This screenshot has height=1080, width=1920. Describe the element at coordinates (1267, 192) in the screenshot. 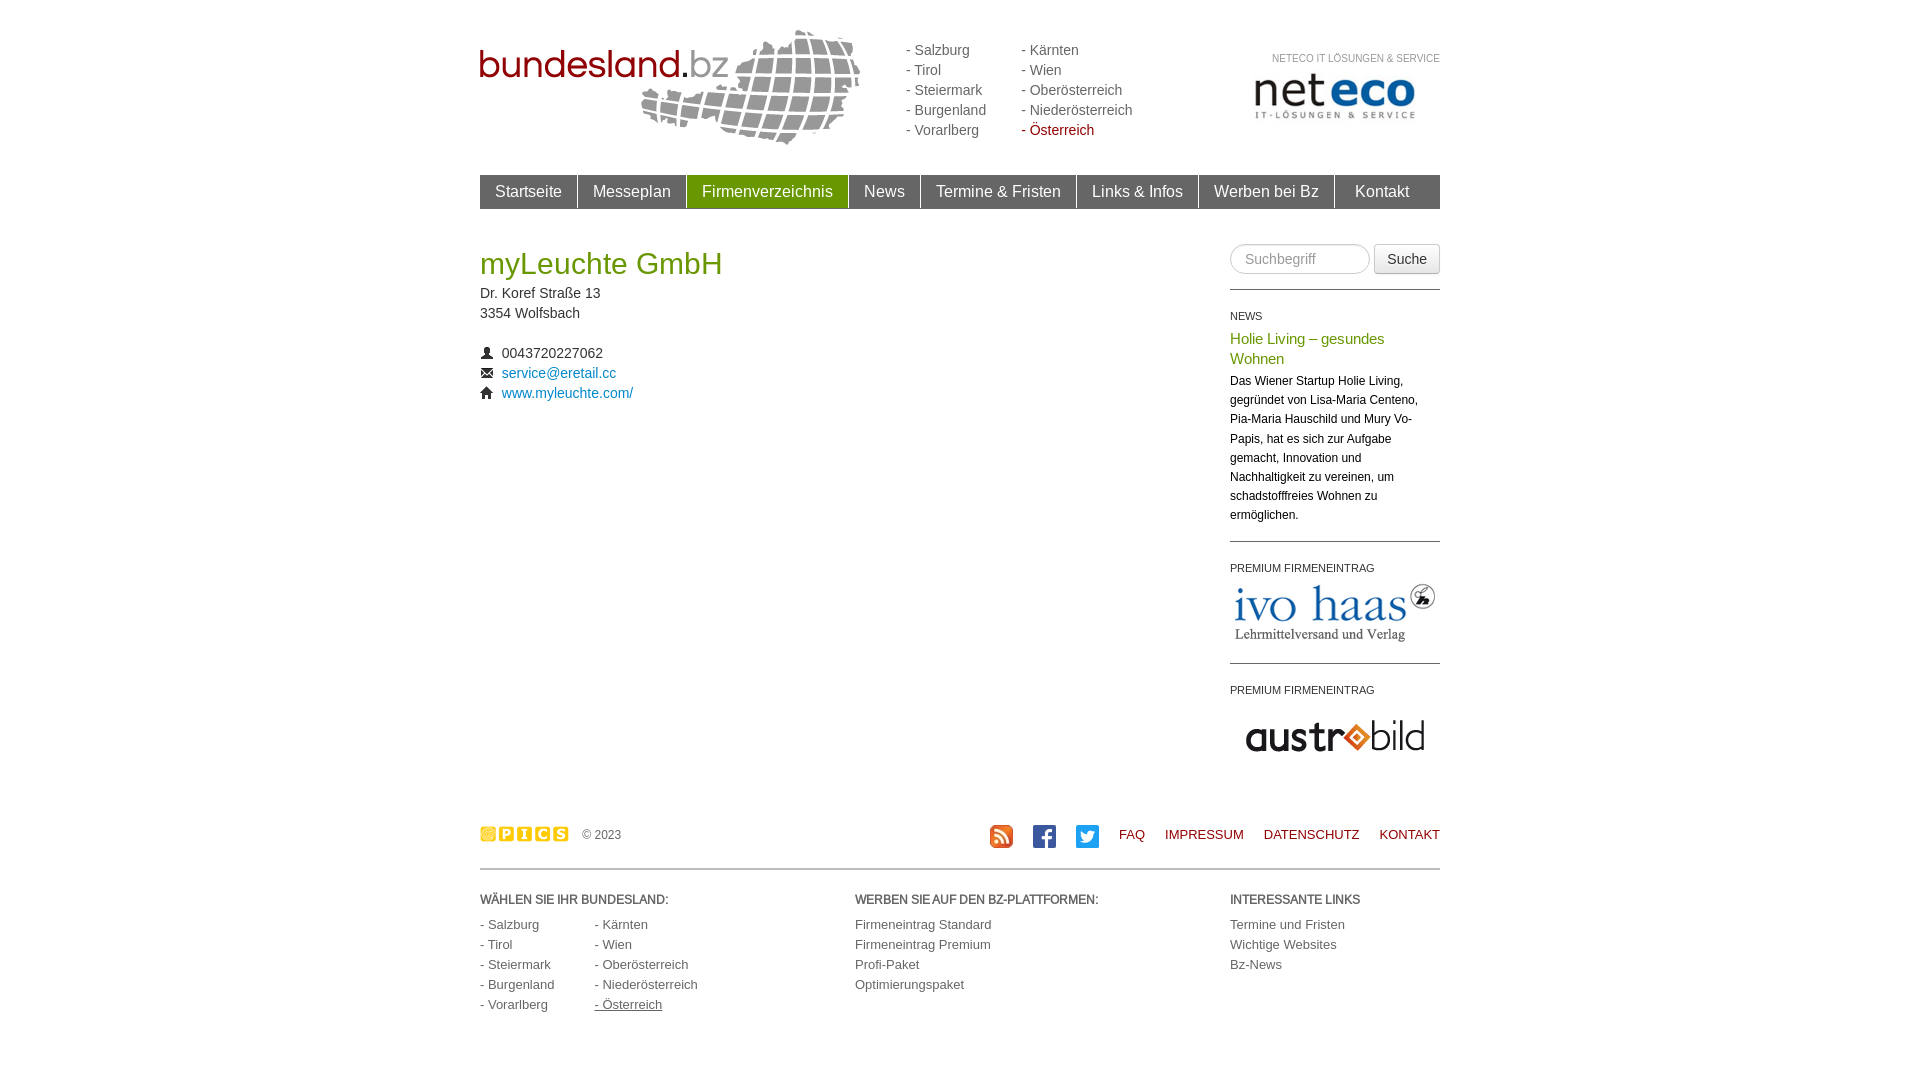

I see `Werben bei Bz` at that location.